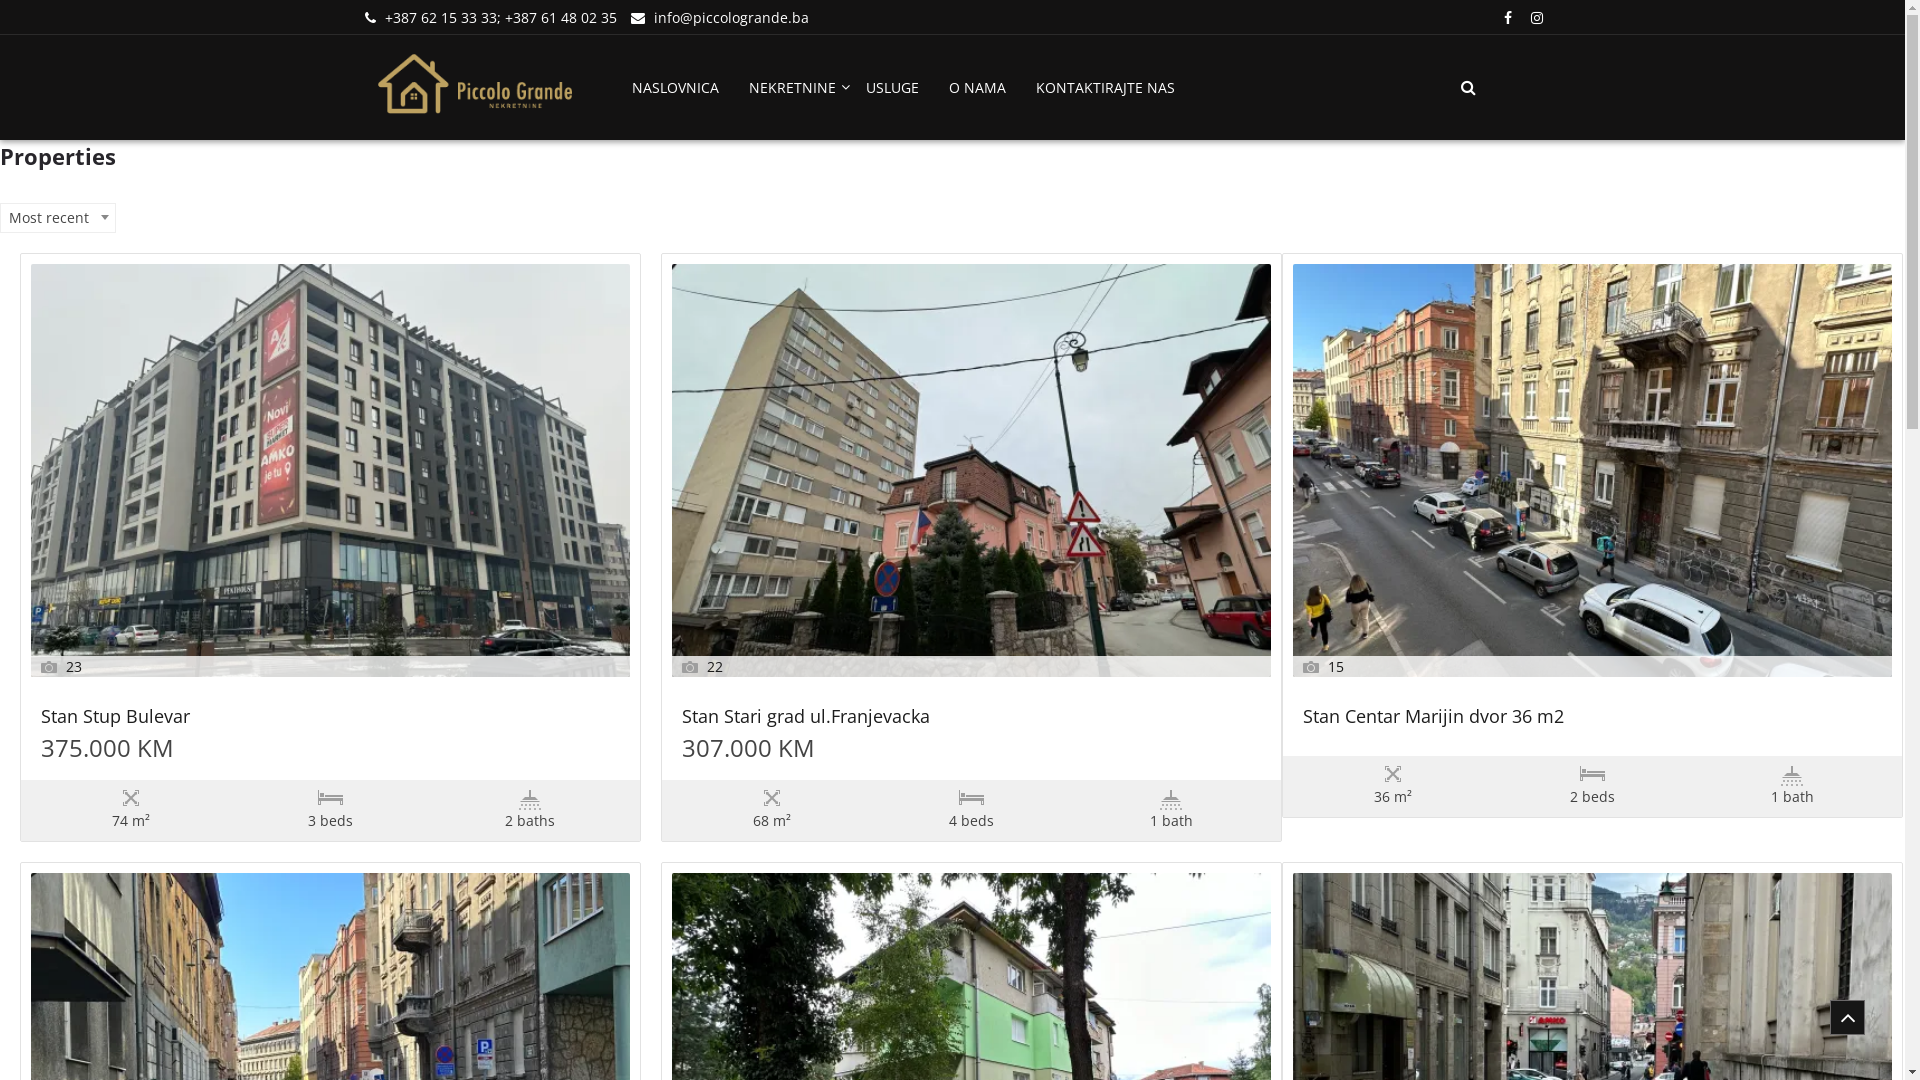 The height and width of the screenshot is (1080, 1920). I want to click on 23, so click(330, 470).